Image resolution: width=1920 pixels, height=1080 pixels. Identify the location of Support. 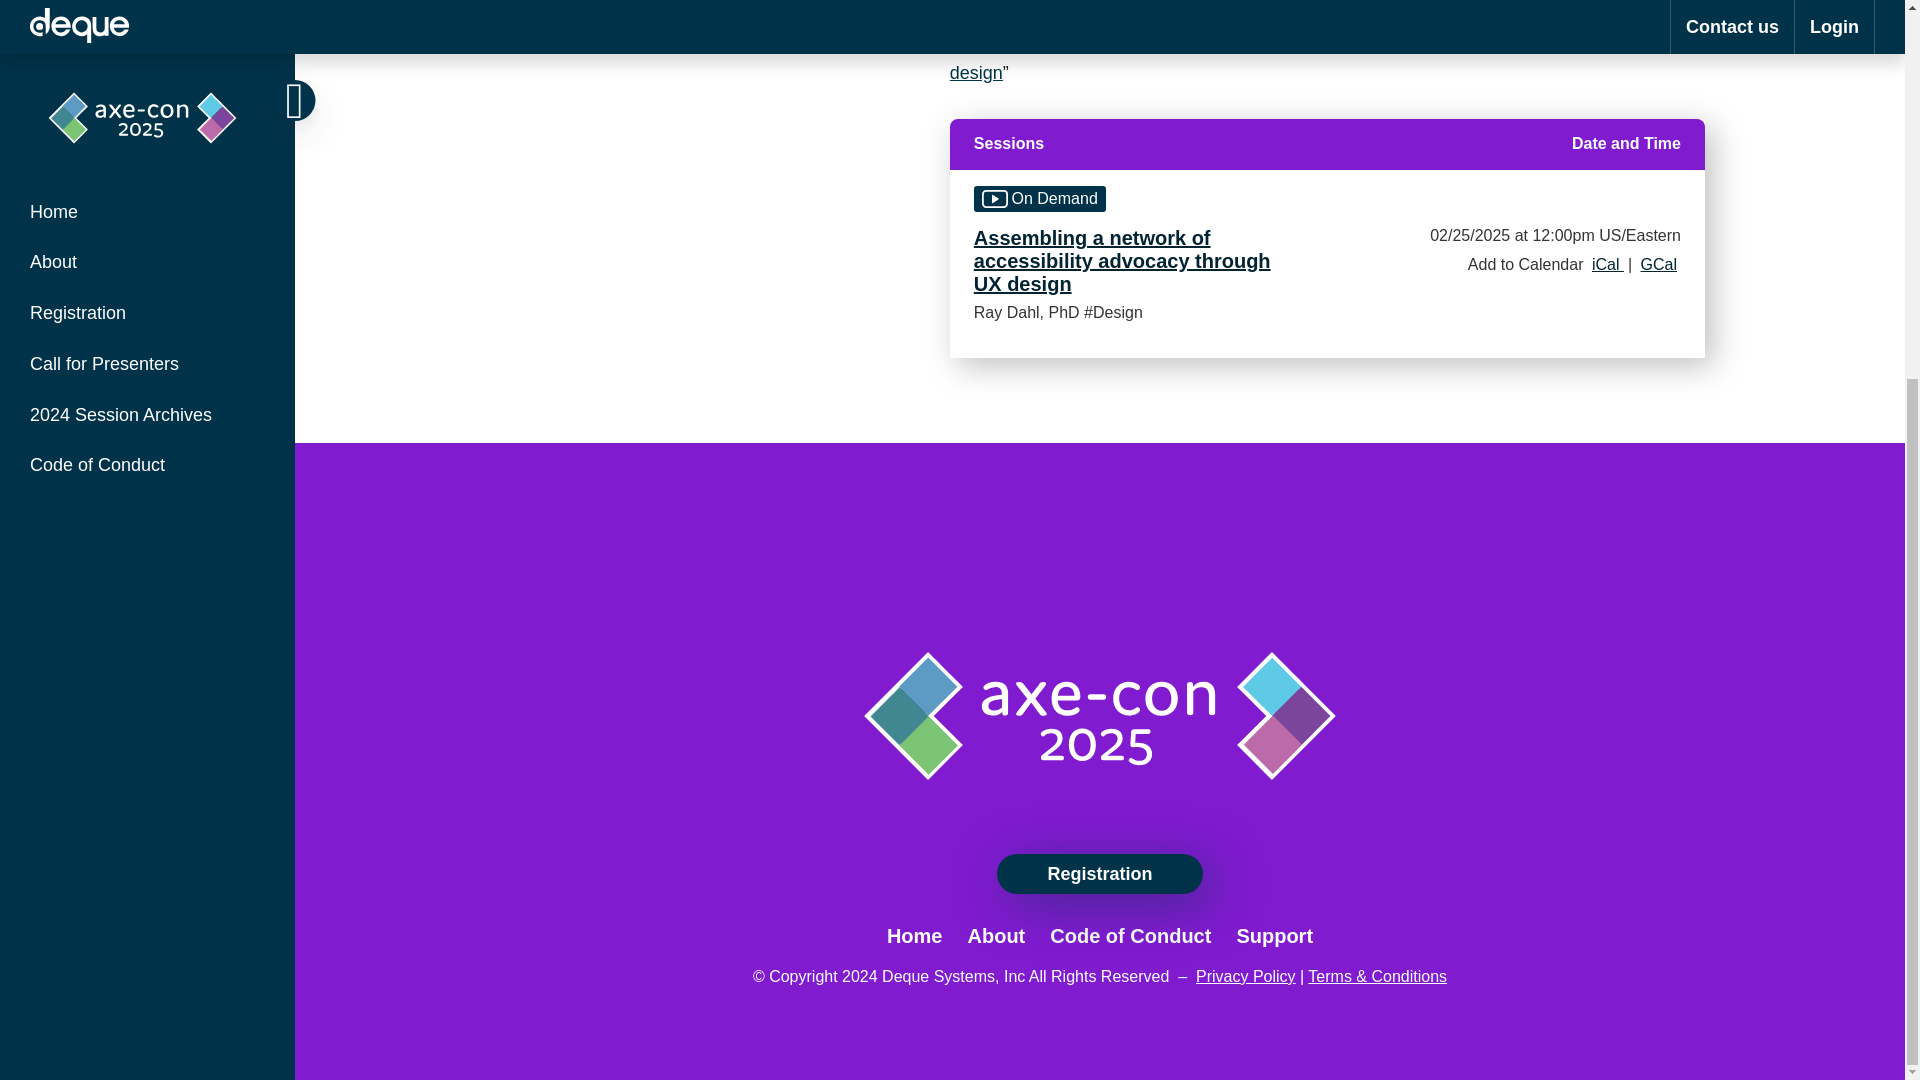
(1274, 936).